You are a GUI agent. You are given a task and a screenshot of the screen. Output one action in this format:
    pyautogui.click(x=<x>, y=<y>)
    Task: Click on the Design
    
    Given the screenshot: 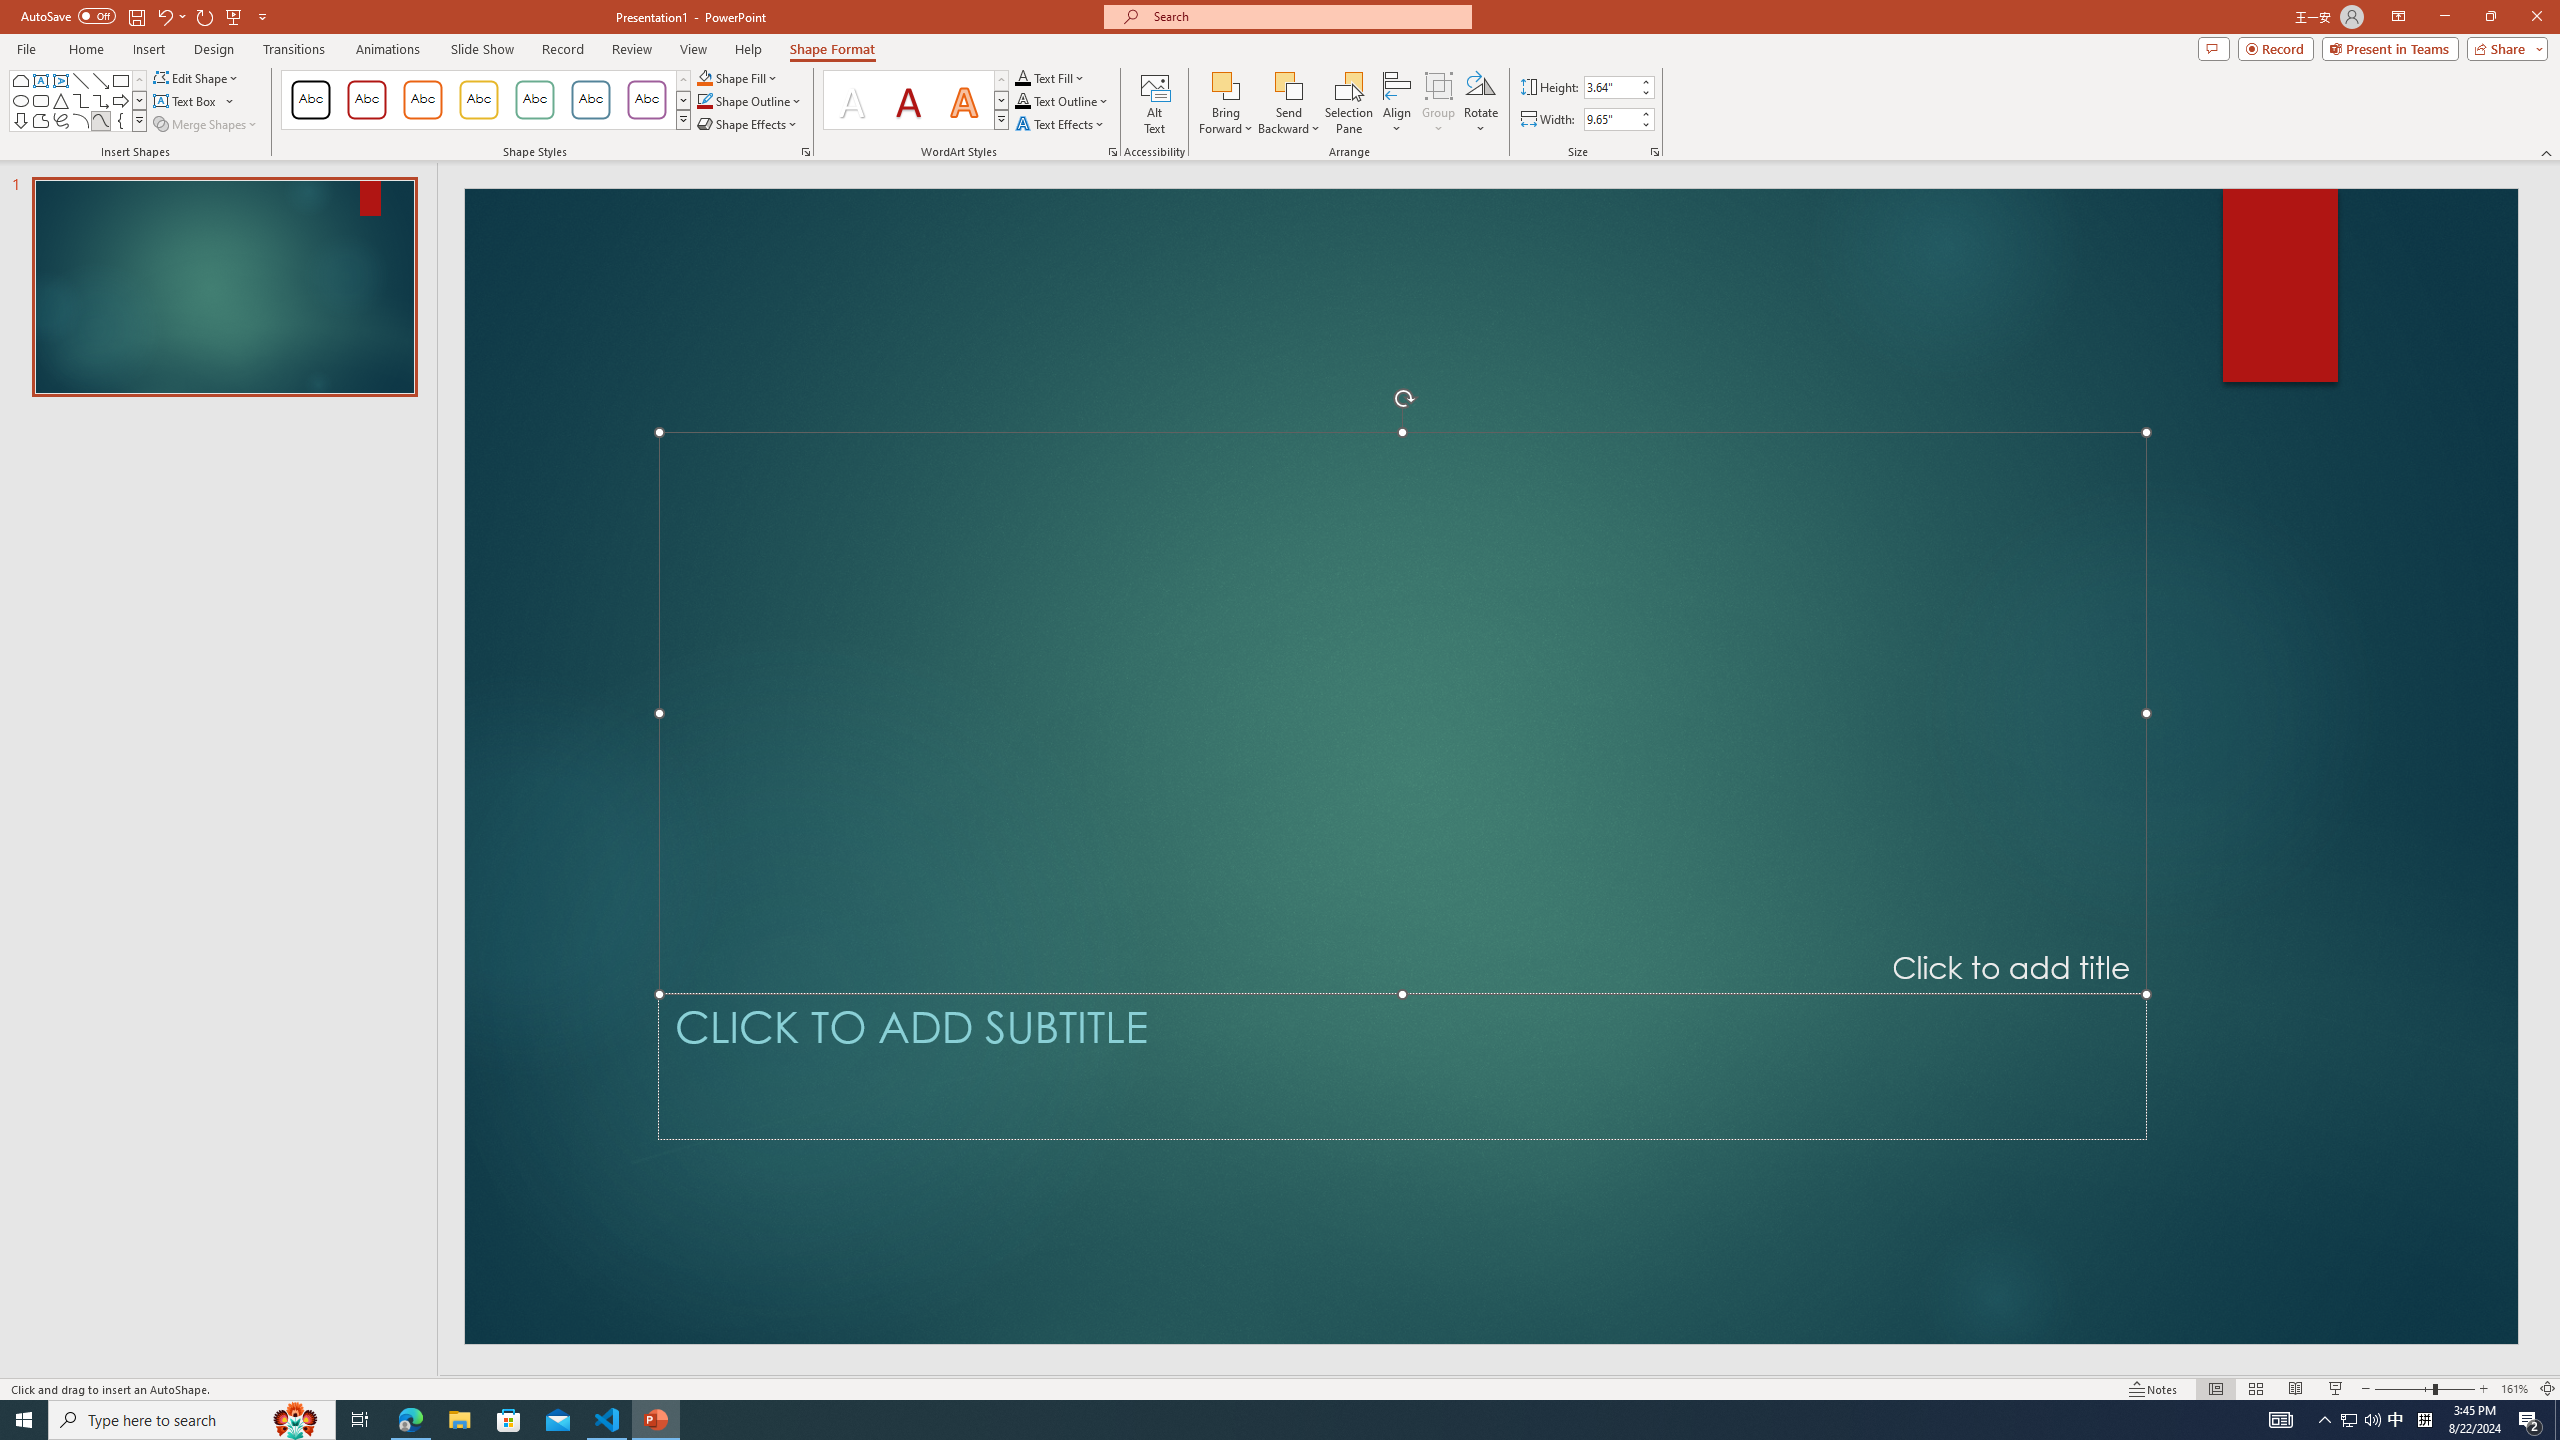 What is the action you would take?
    pyautogui.click(x=214, y=49)
    